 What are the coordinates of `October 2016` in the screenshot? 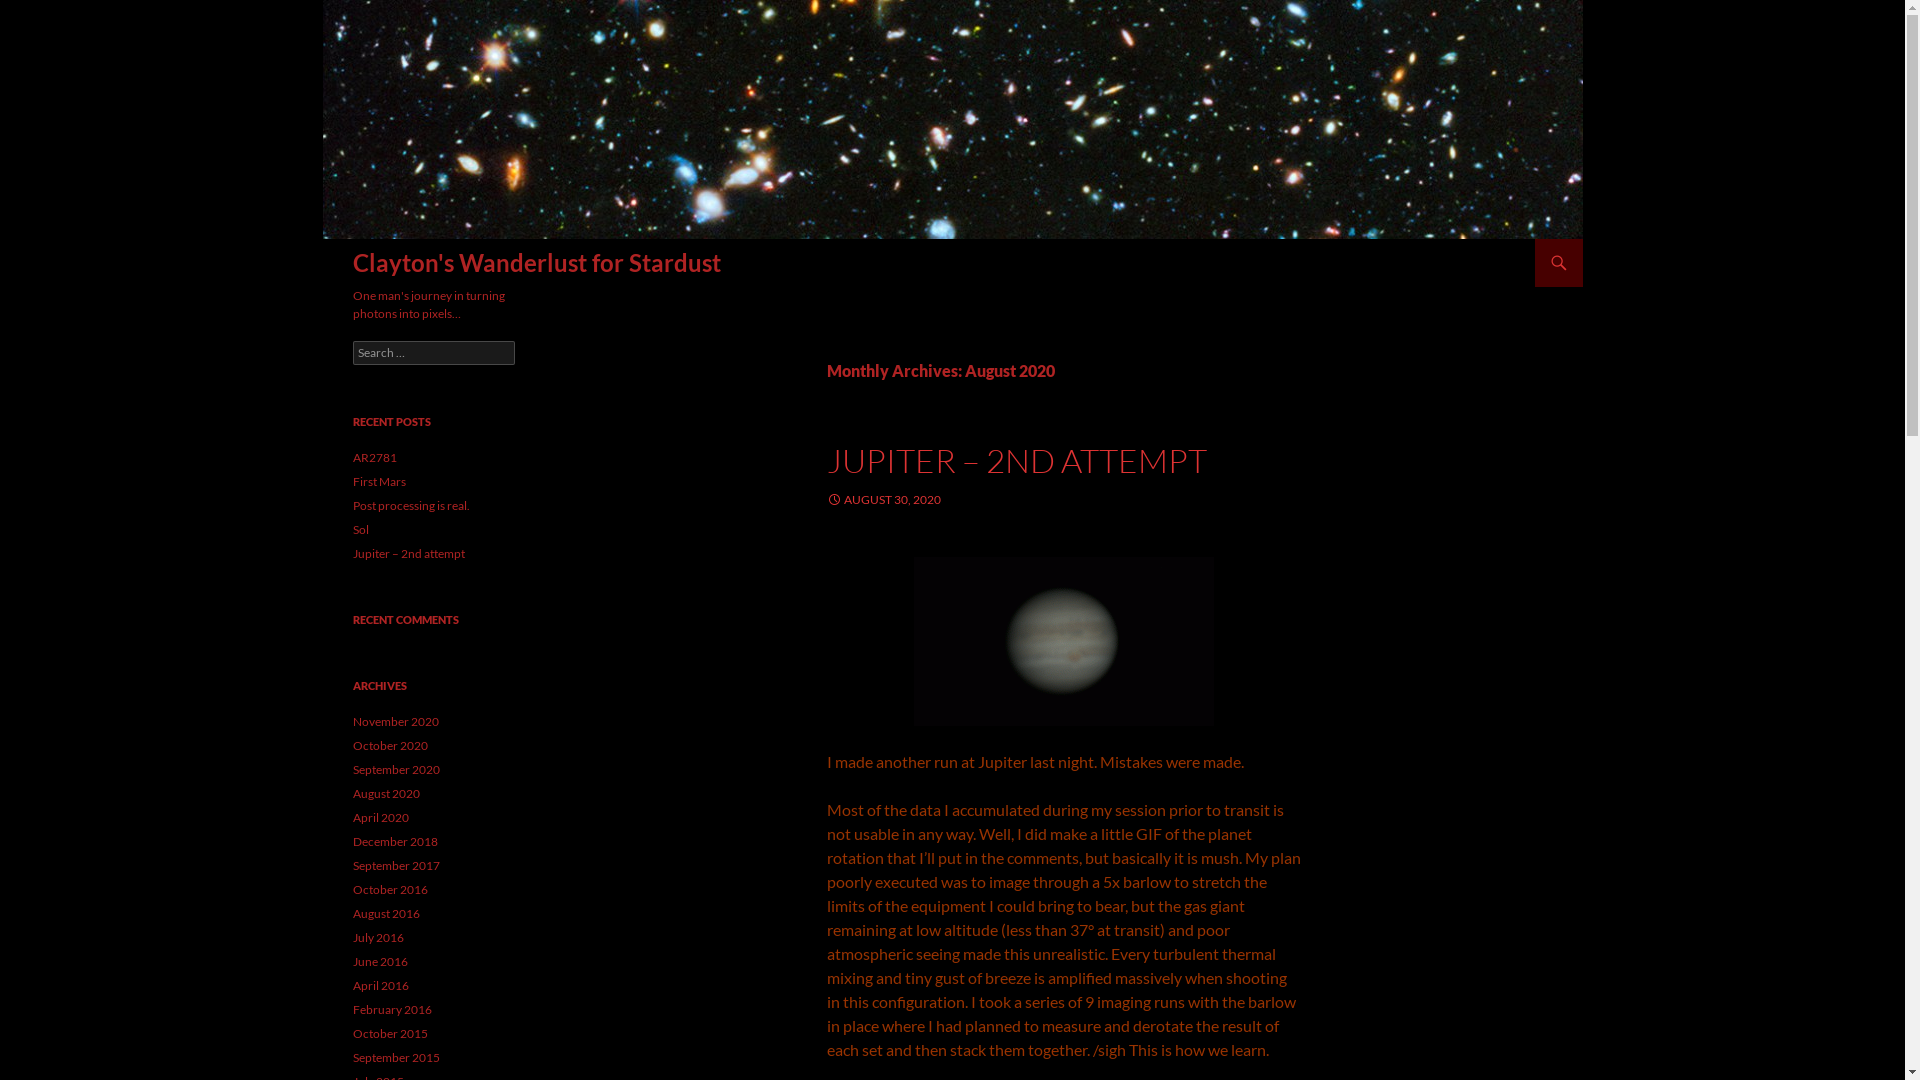 It's located at (390, 890).